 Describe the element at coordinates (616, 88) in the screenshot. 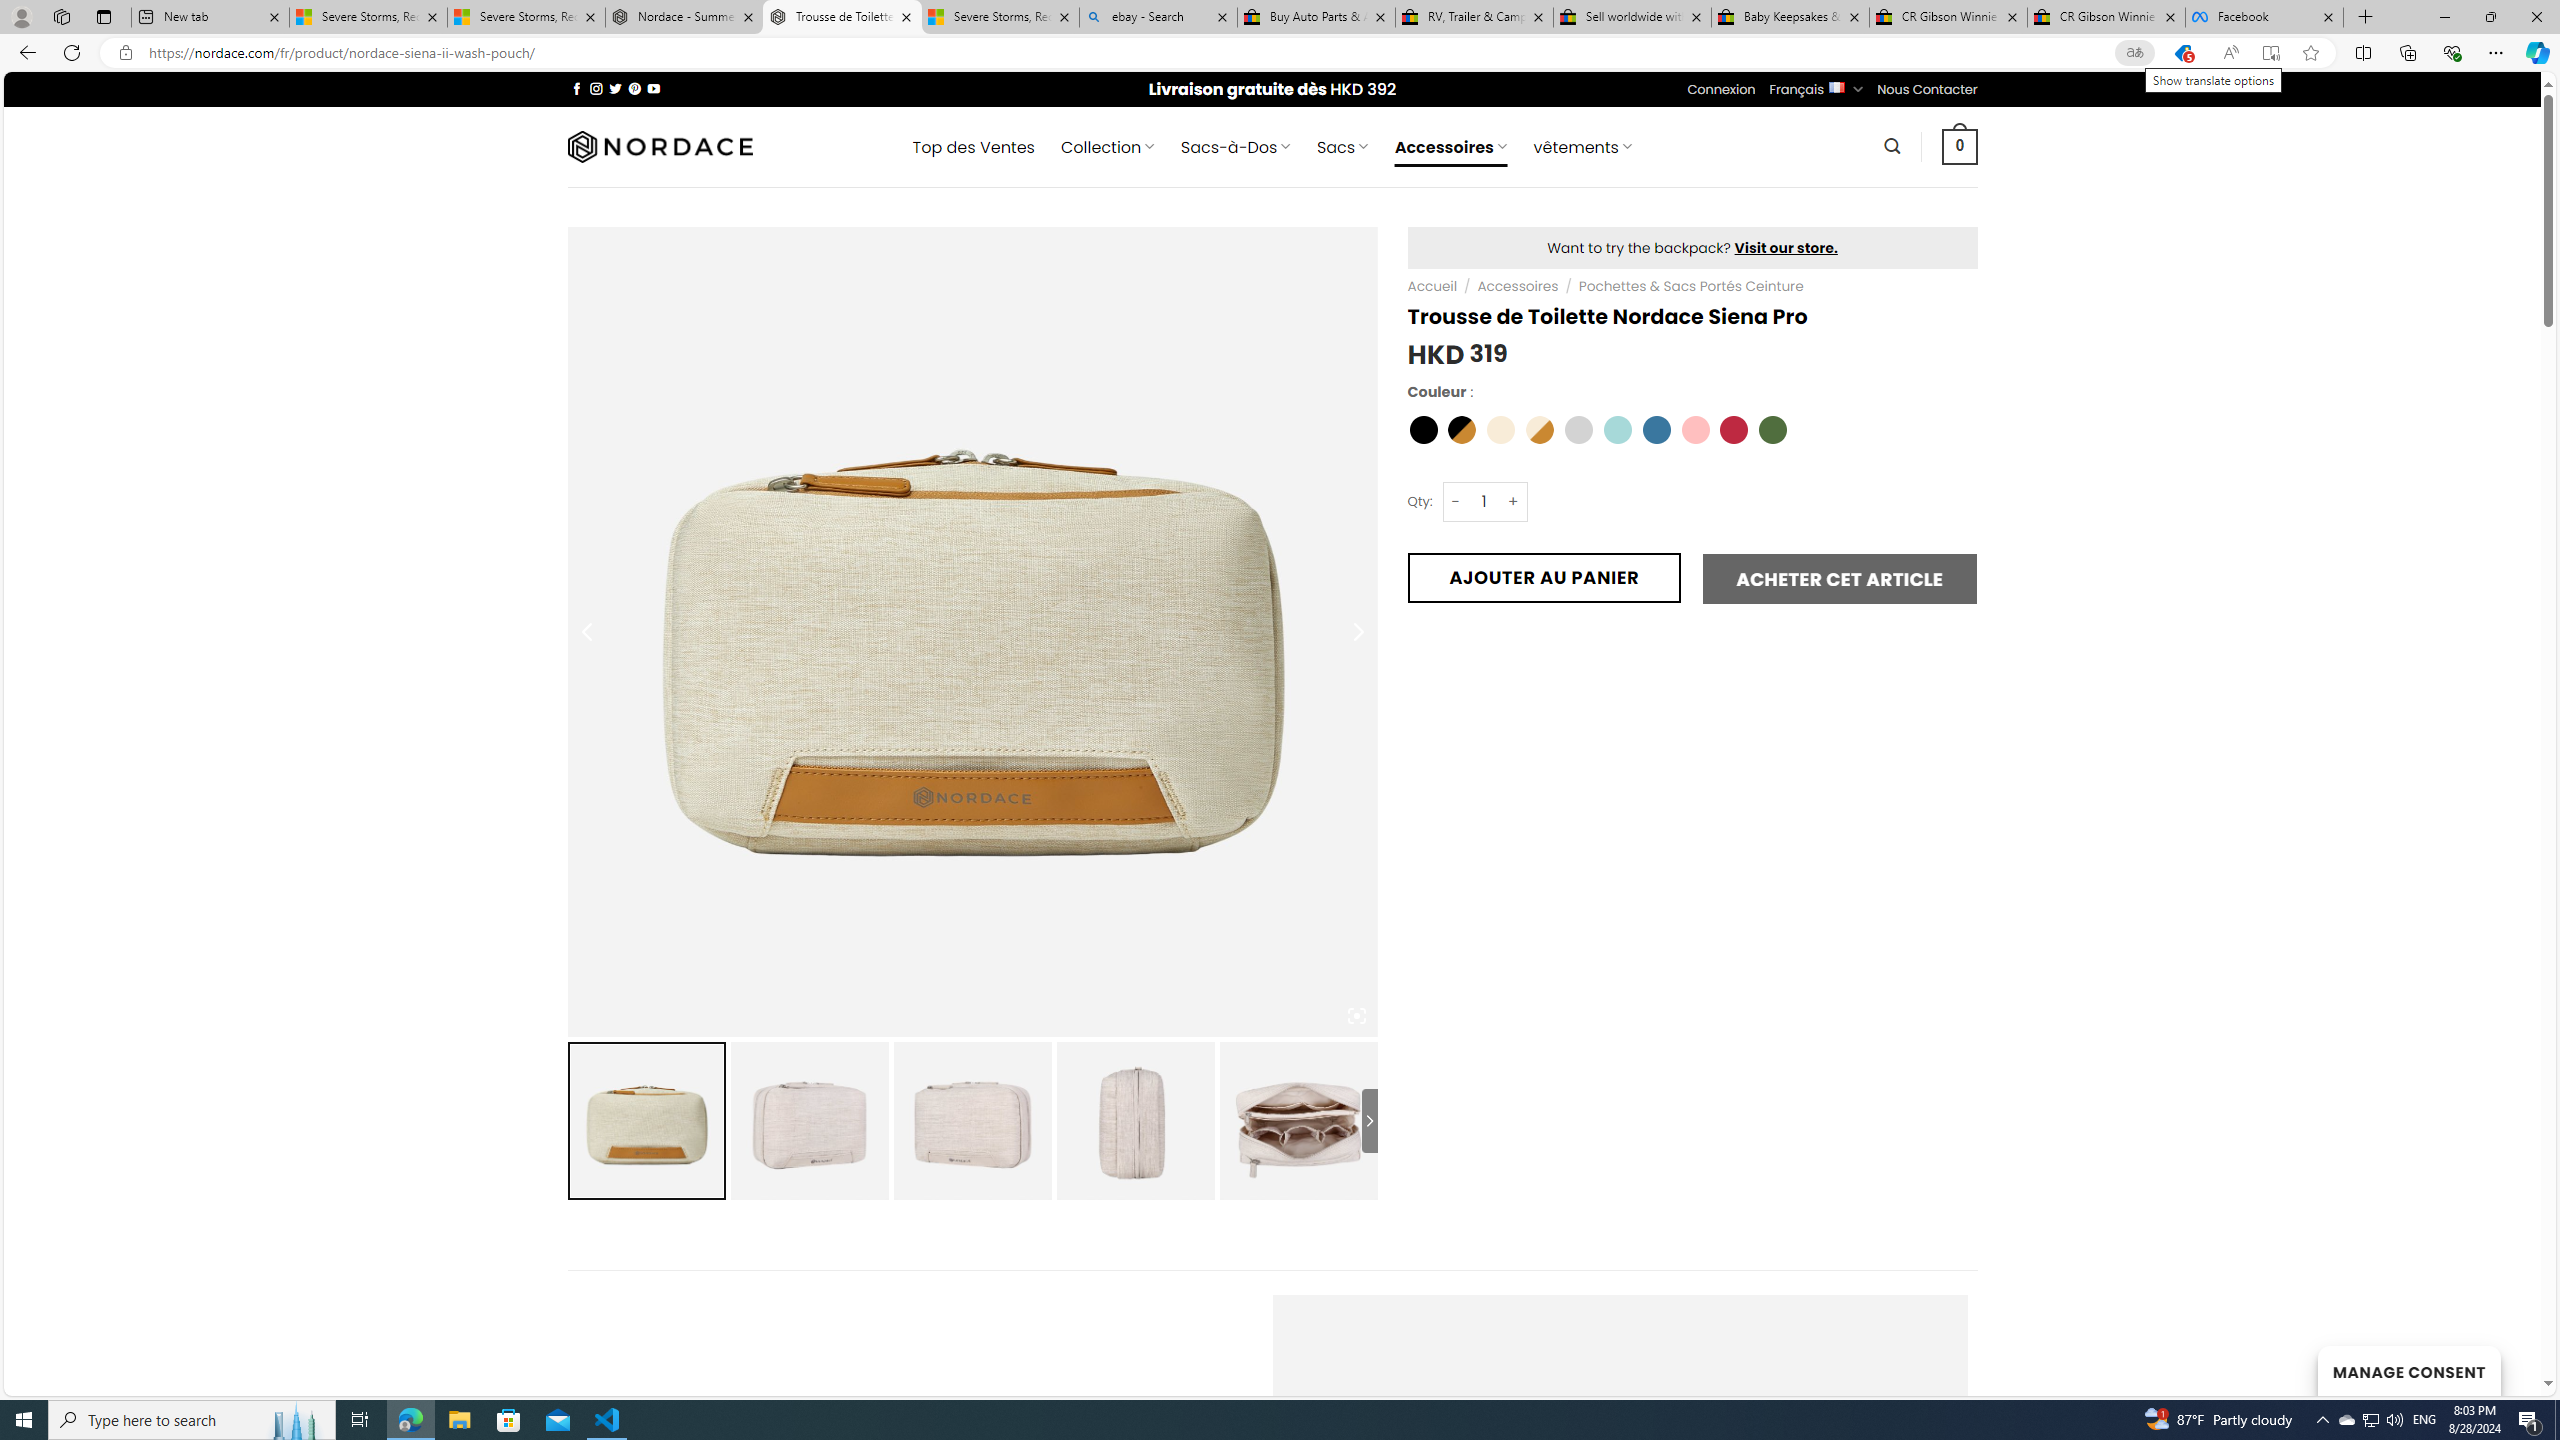

I see `Nous suivre sur Twitter` at that location.